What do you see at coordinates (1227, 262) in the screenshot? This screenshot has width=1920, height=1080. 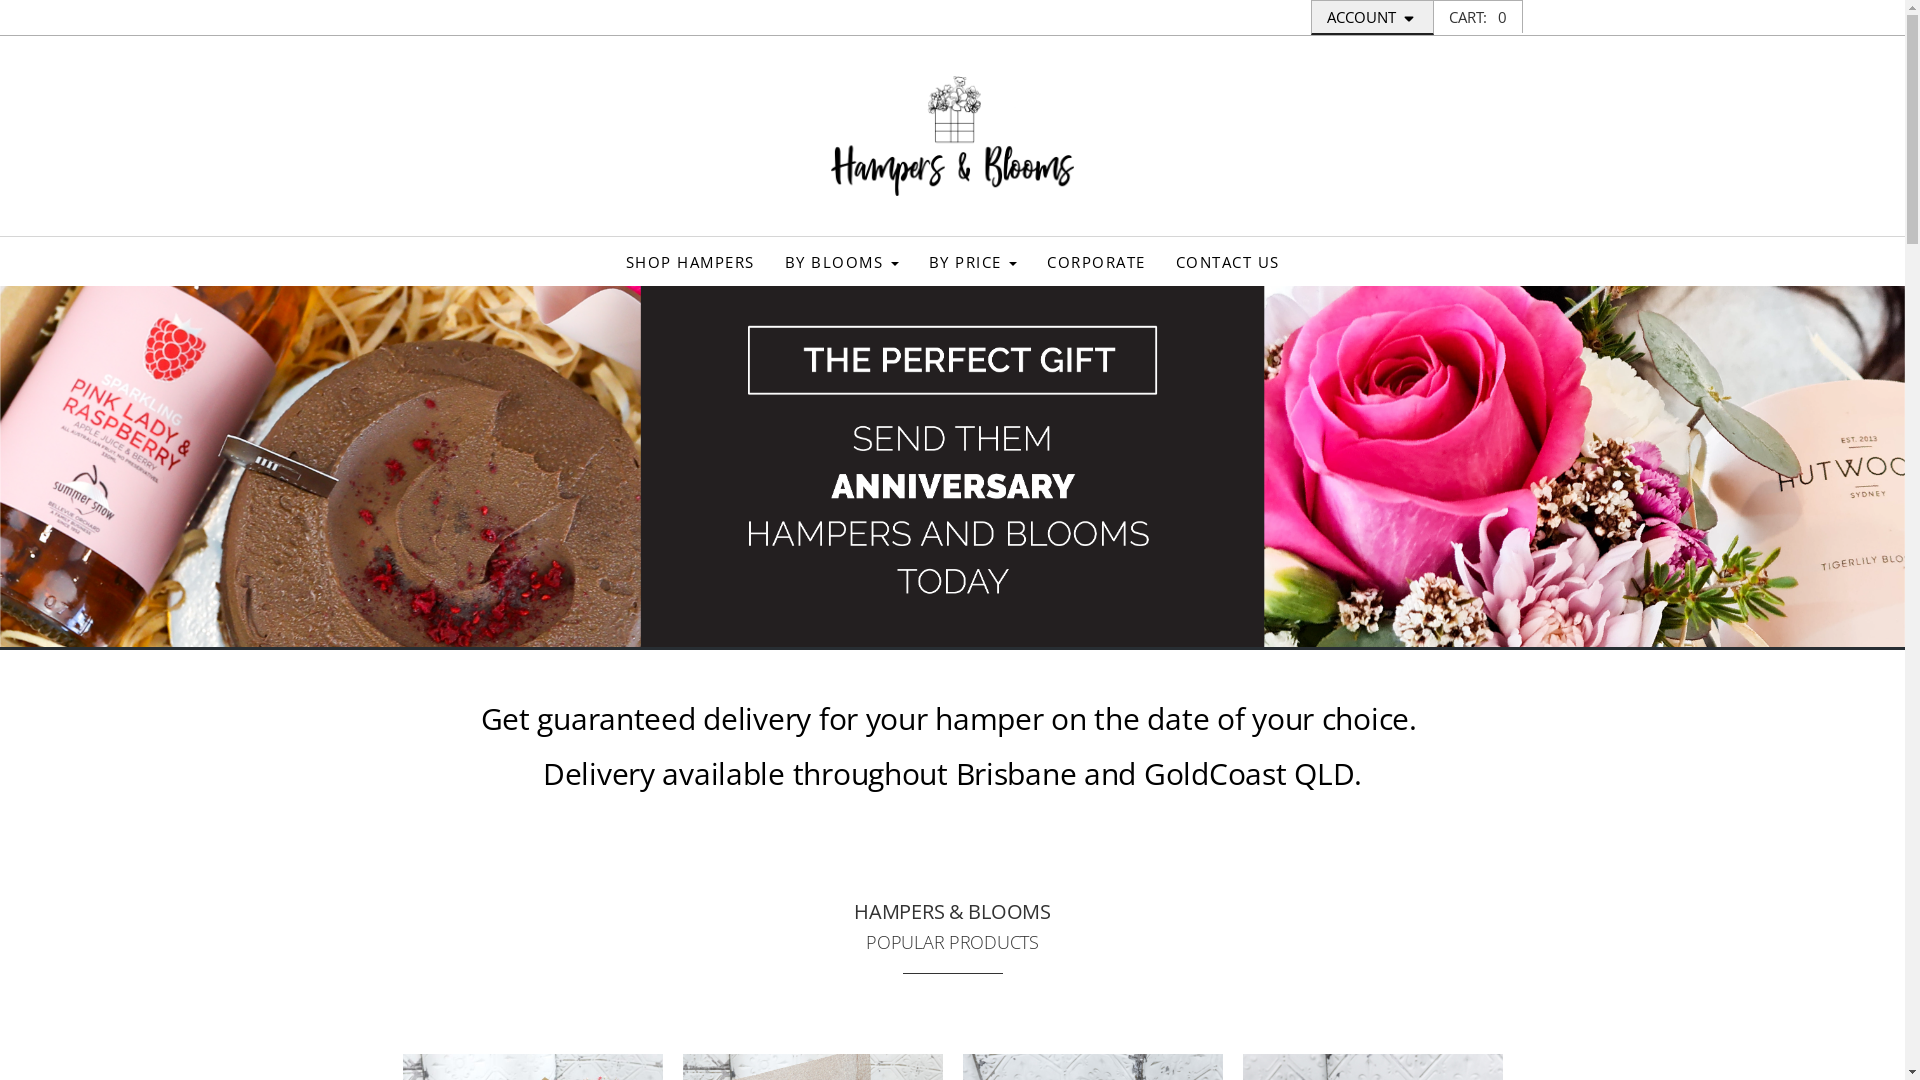 I see `CONTACT US` at bounding box center [1227, 262].